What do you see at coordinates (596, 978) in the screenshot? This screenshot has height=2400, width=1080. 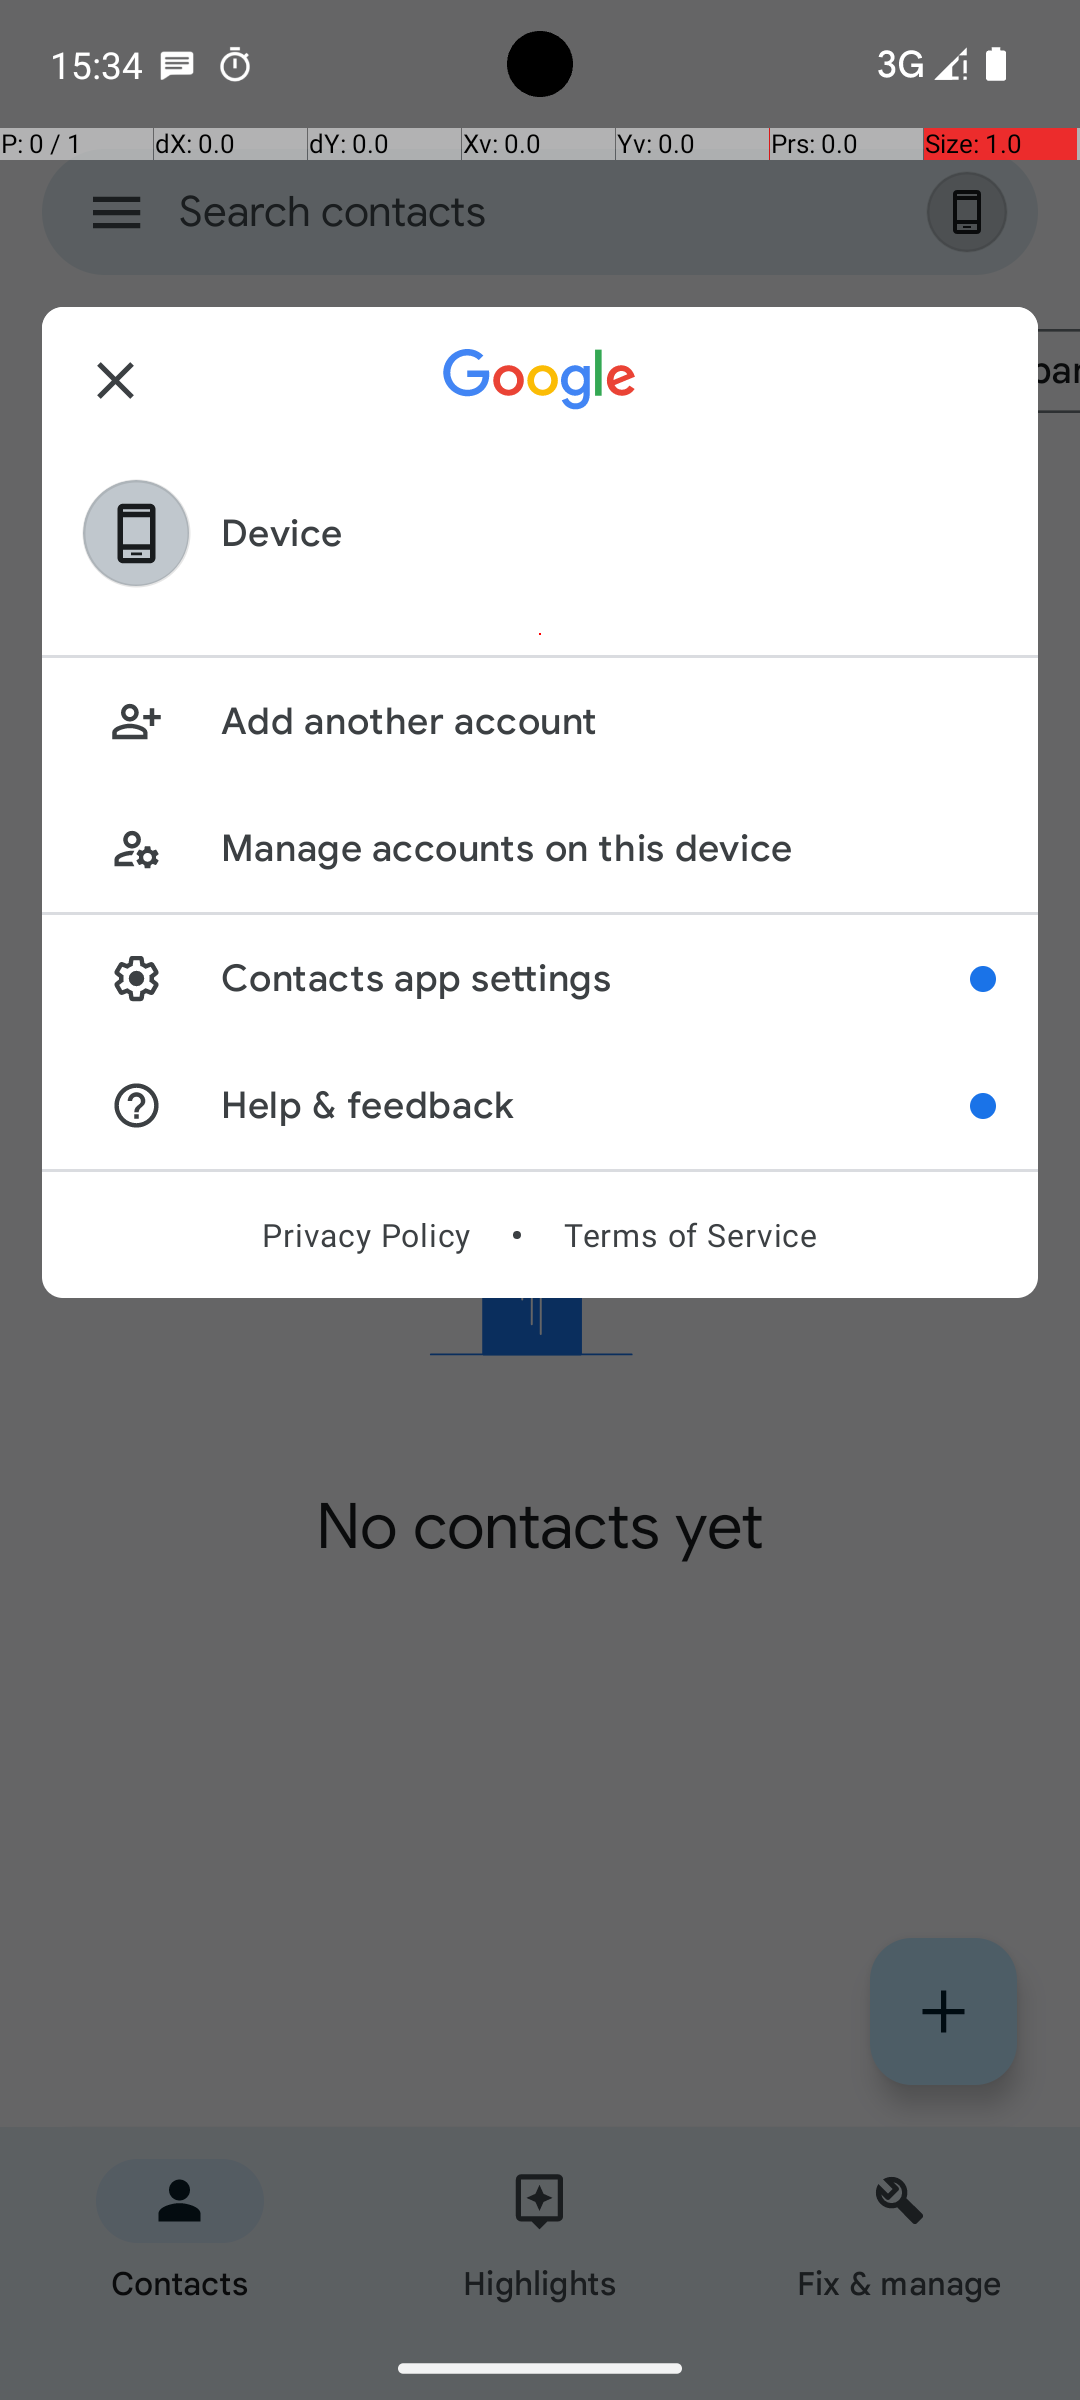 I see `Contacts app settings` at bounding box center [596, 978].